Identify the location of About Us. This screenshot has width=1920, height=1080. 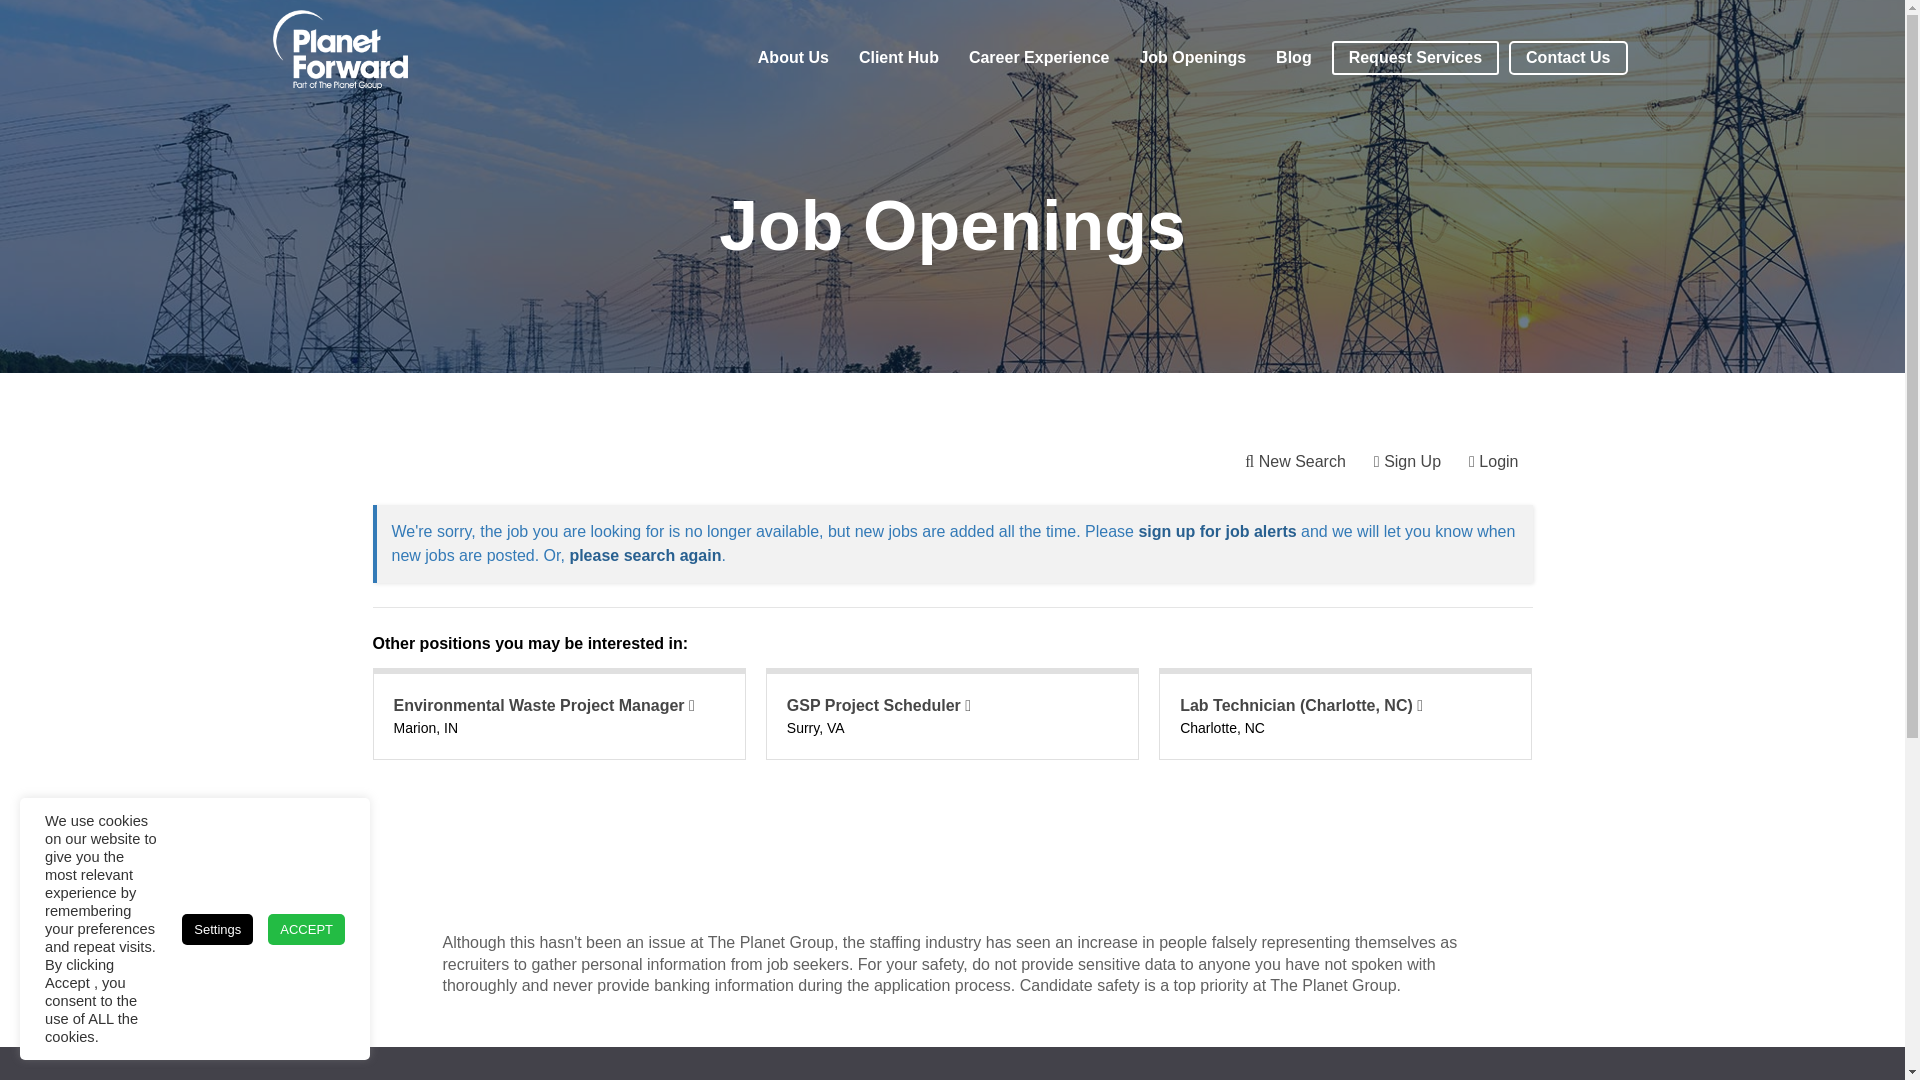
(794, 57).